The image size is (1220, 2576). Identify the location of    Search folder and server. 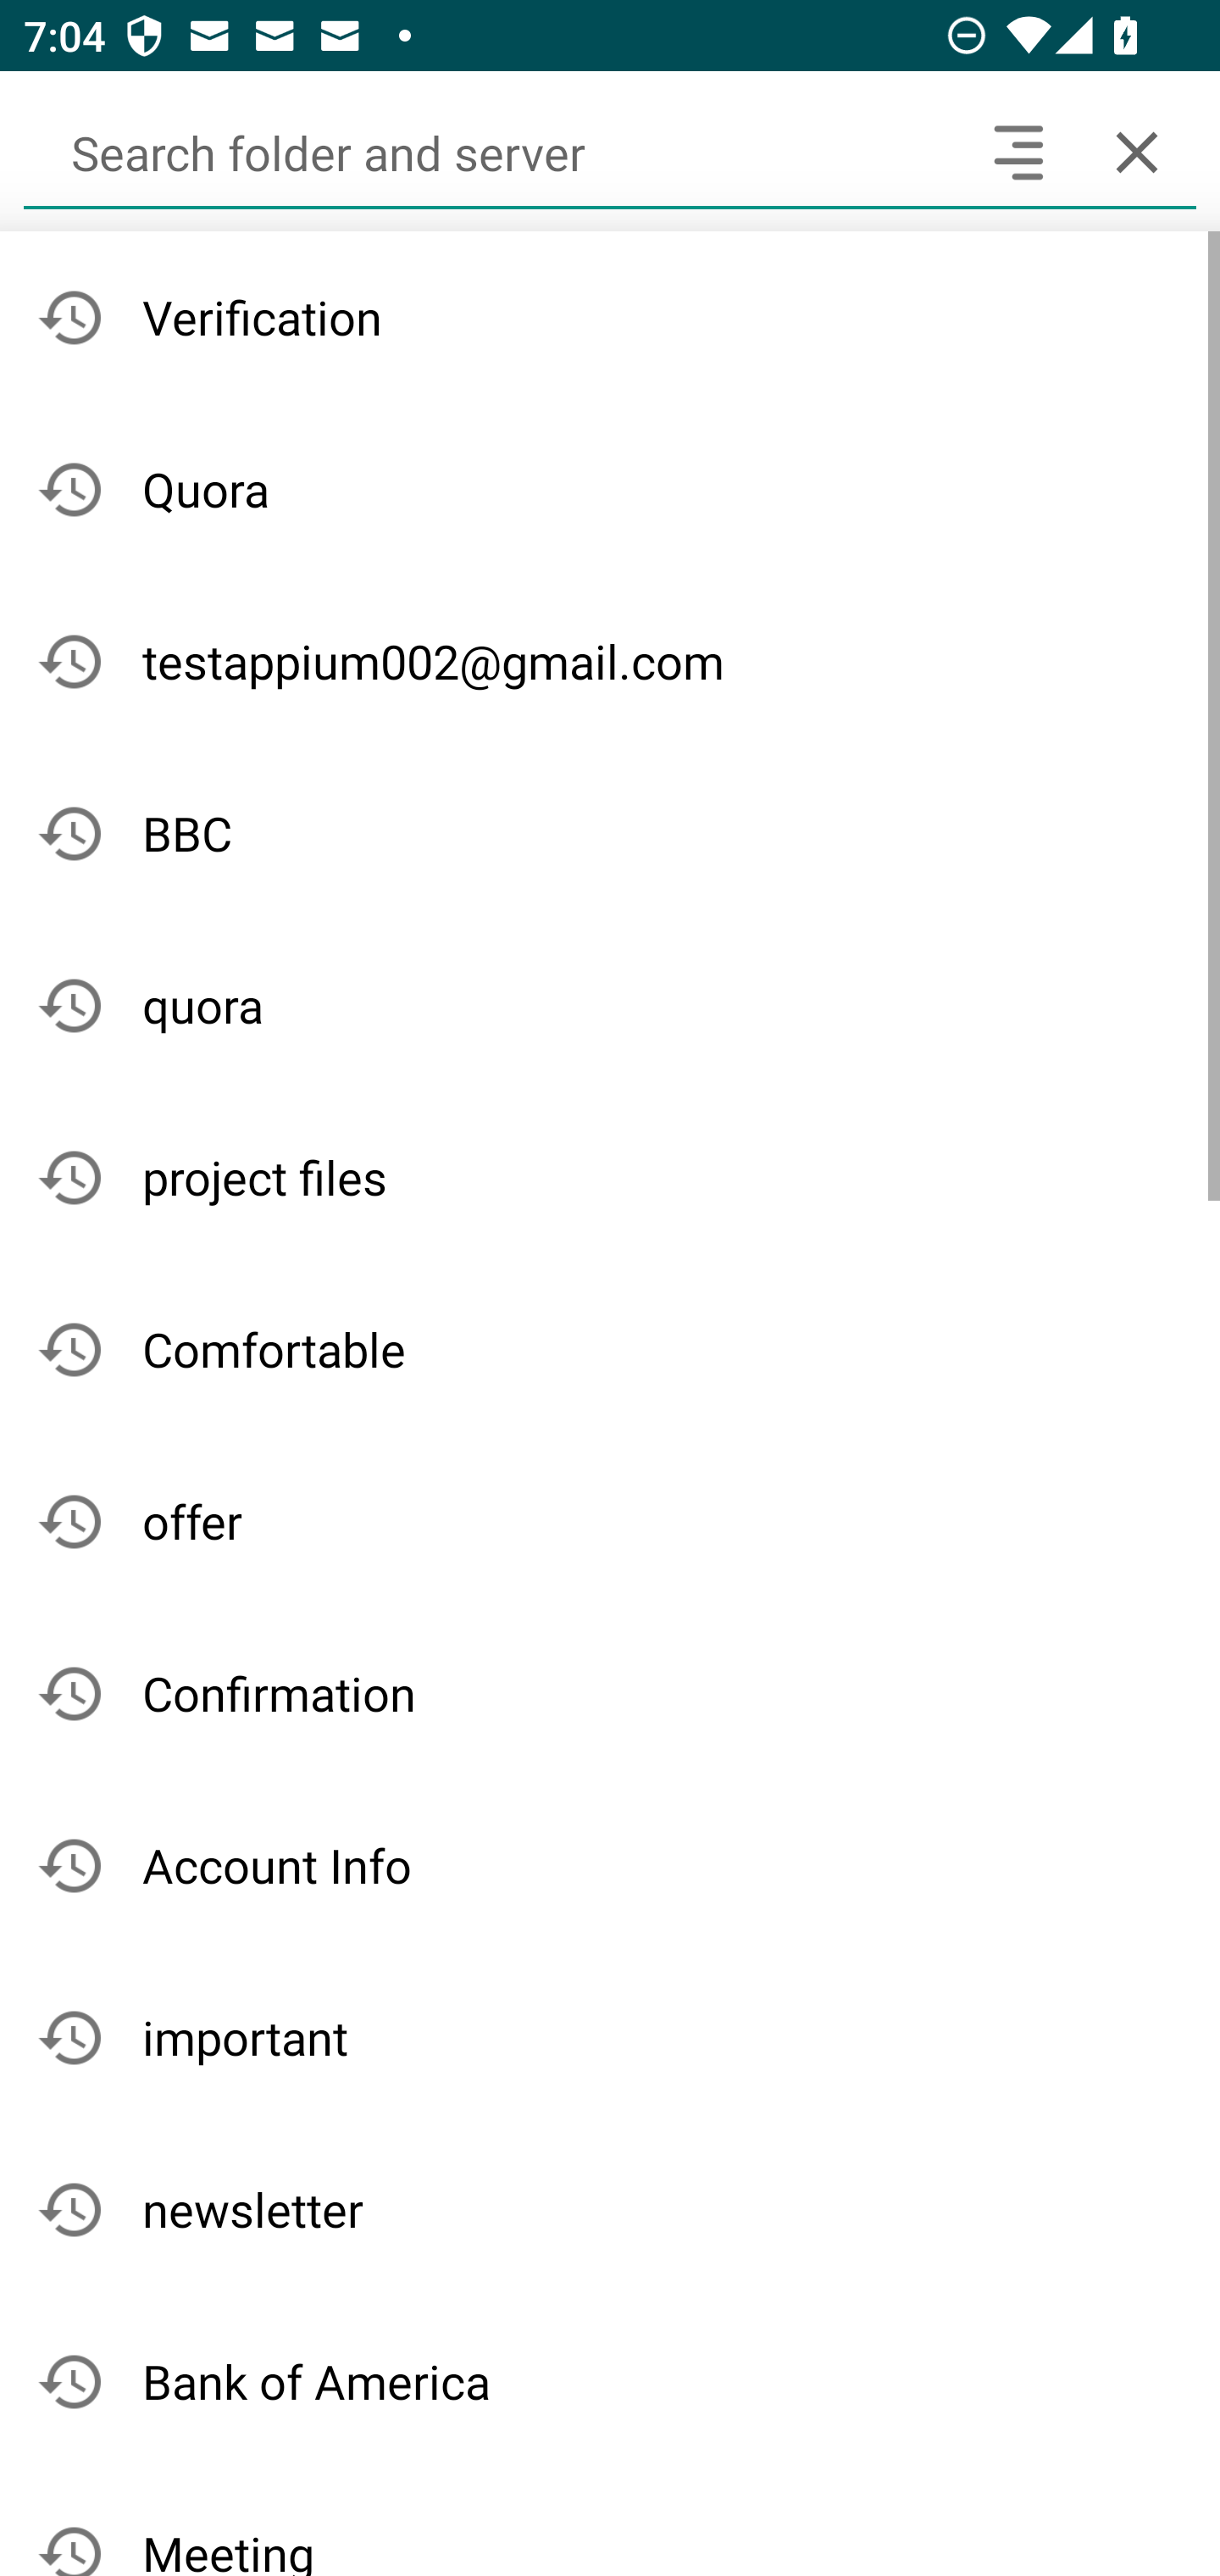
(491, 152).